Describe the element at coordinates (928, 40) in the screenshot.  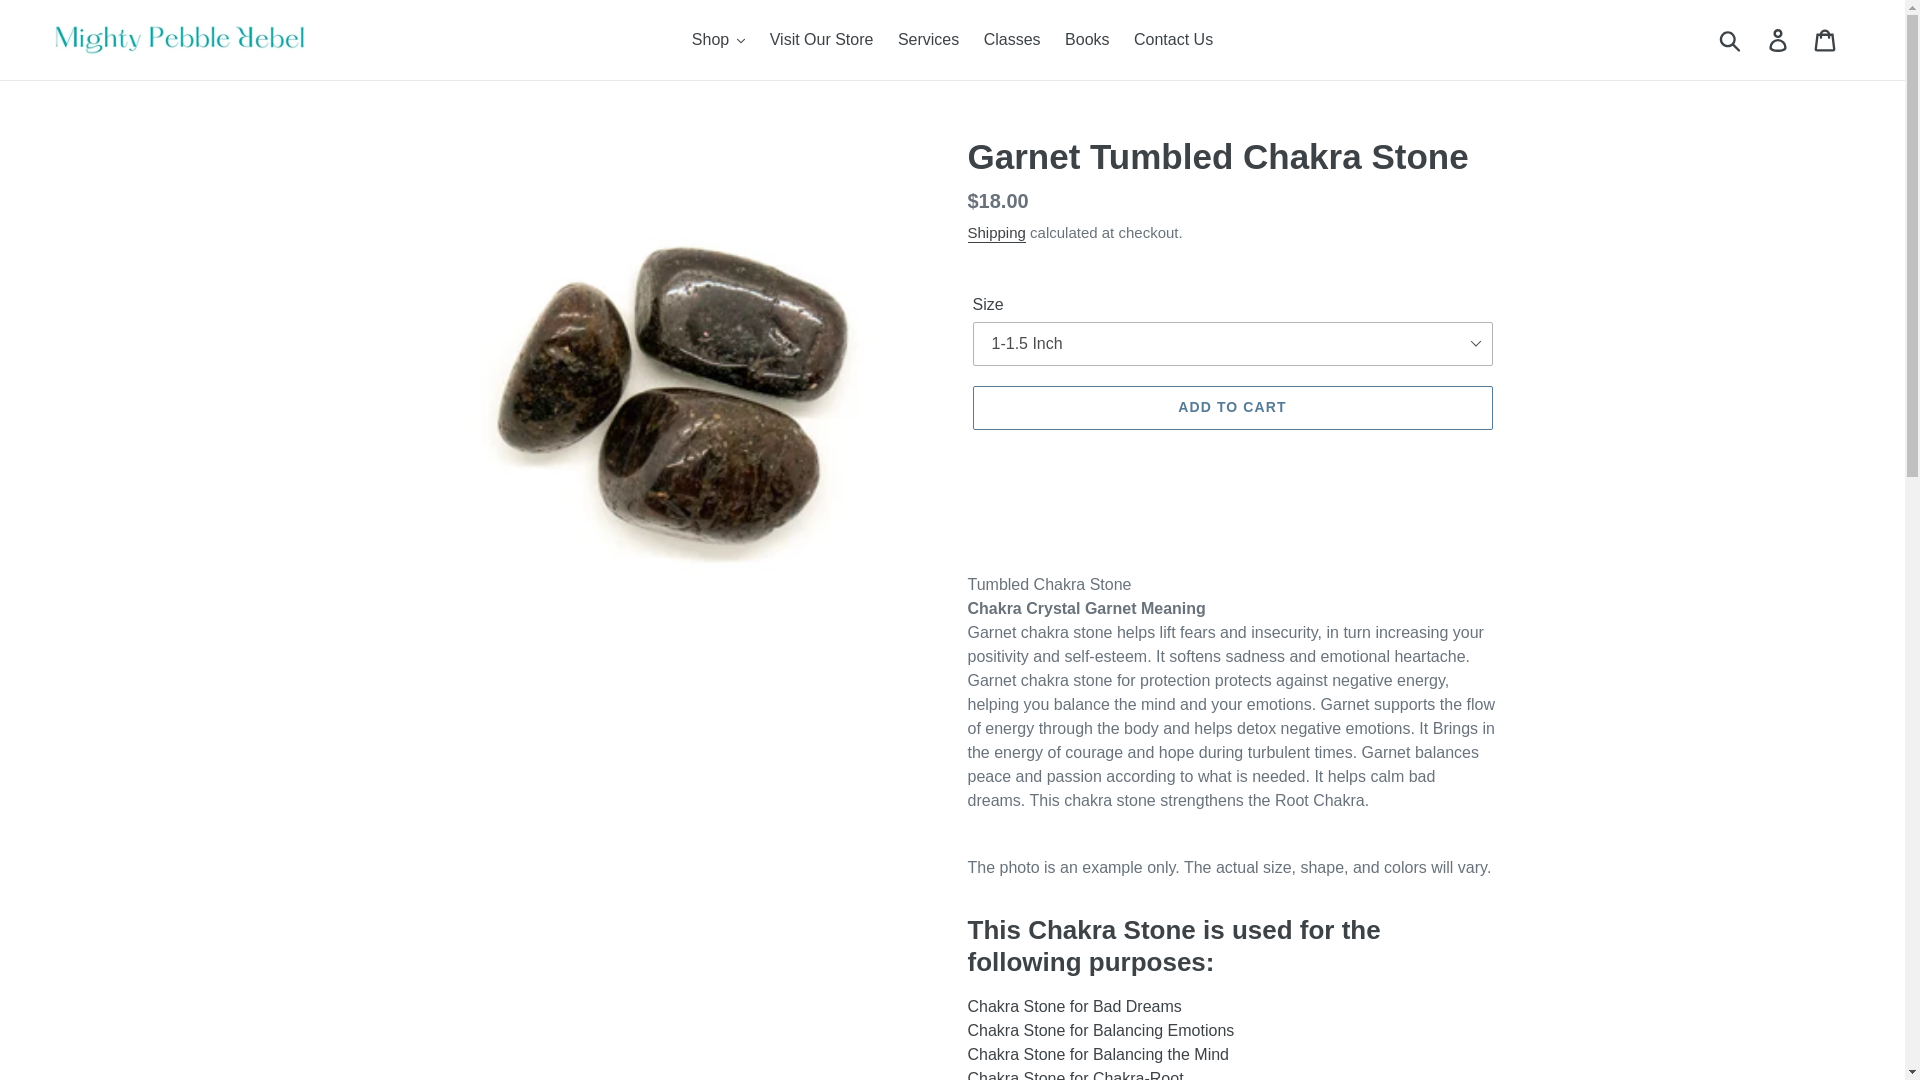
I see `Services` at that location.